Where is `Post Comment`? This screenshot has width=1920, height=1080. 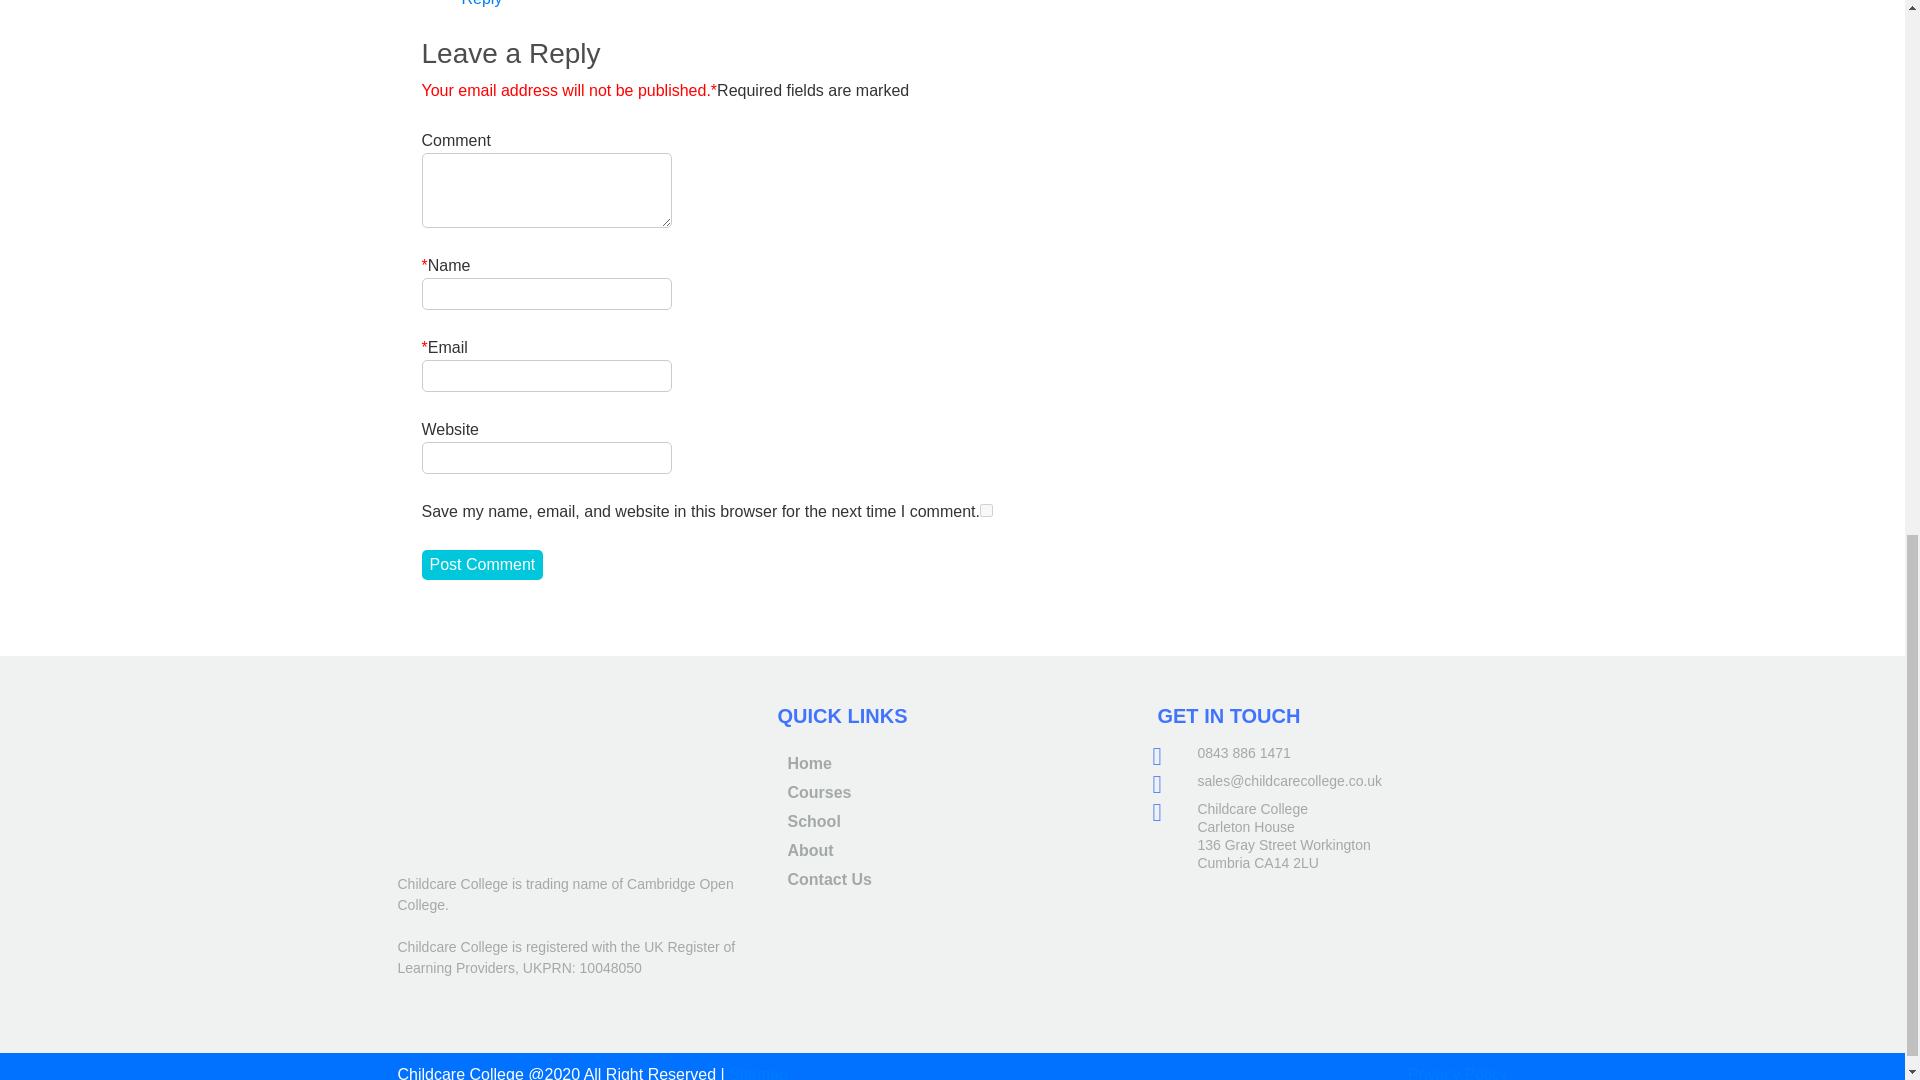 Post Comment is located at coordinates (482, 564).